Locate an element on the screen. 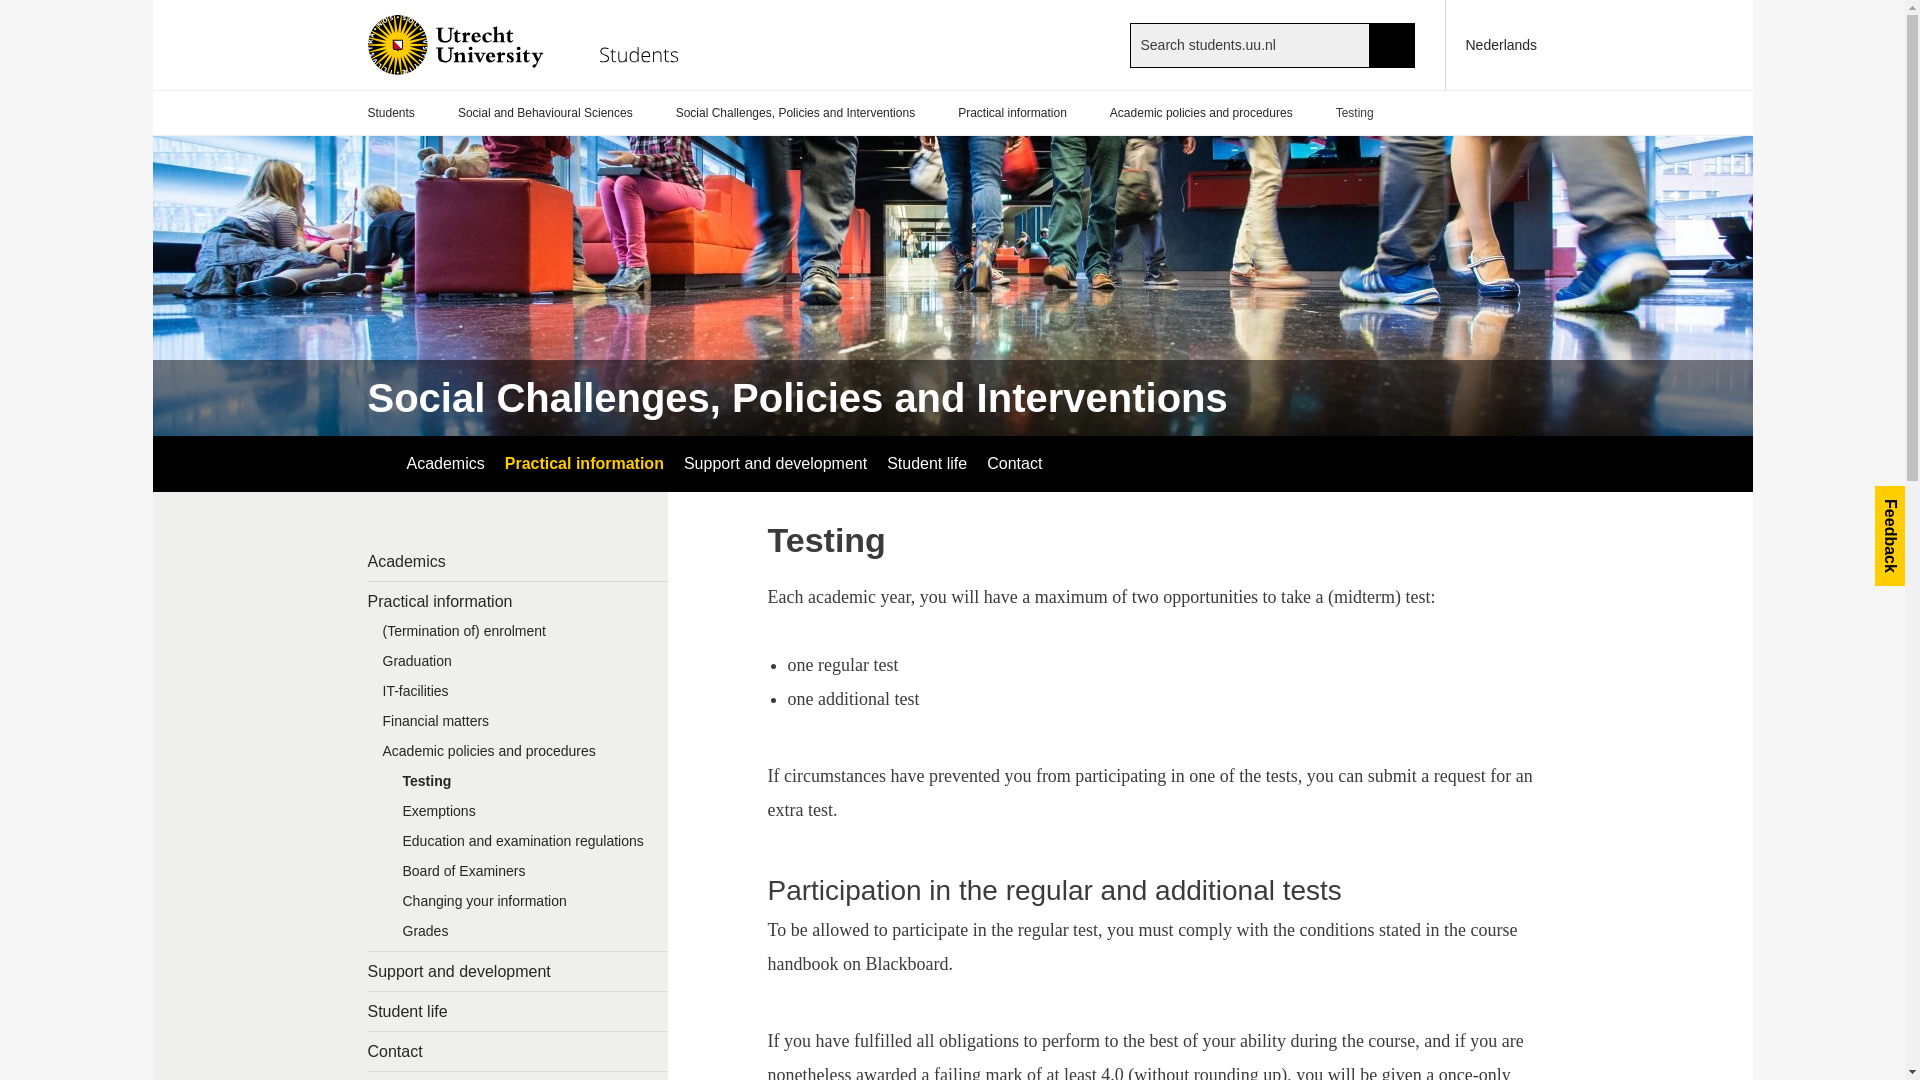  Practical information is located at coordinates (518, 602).